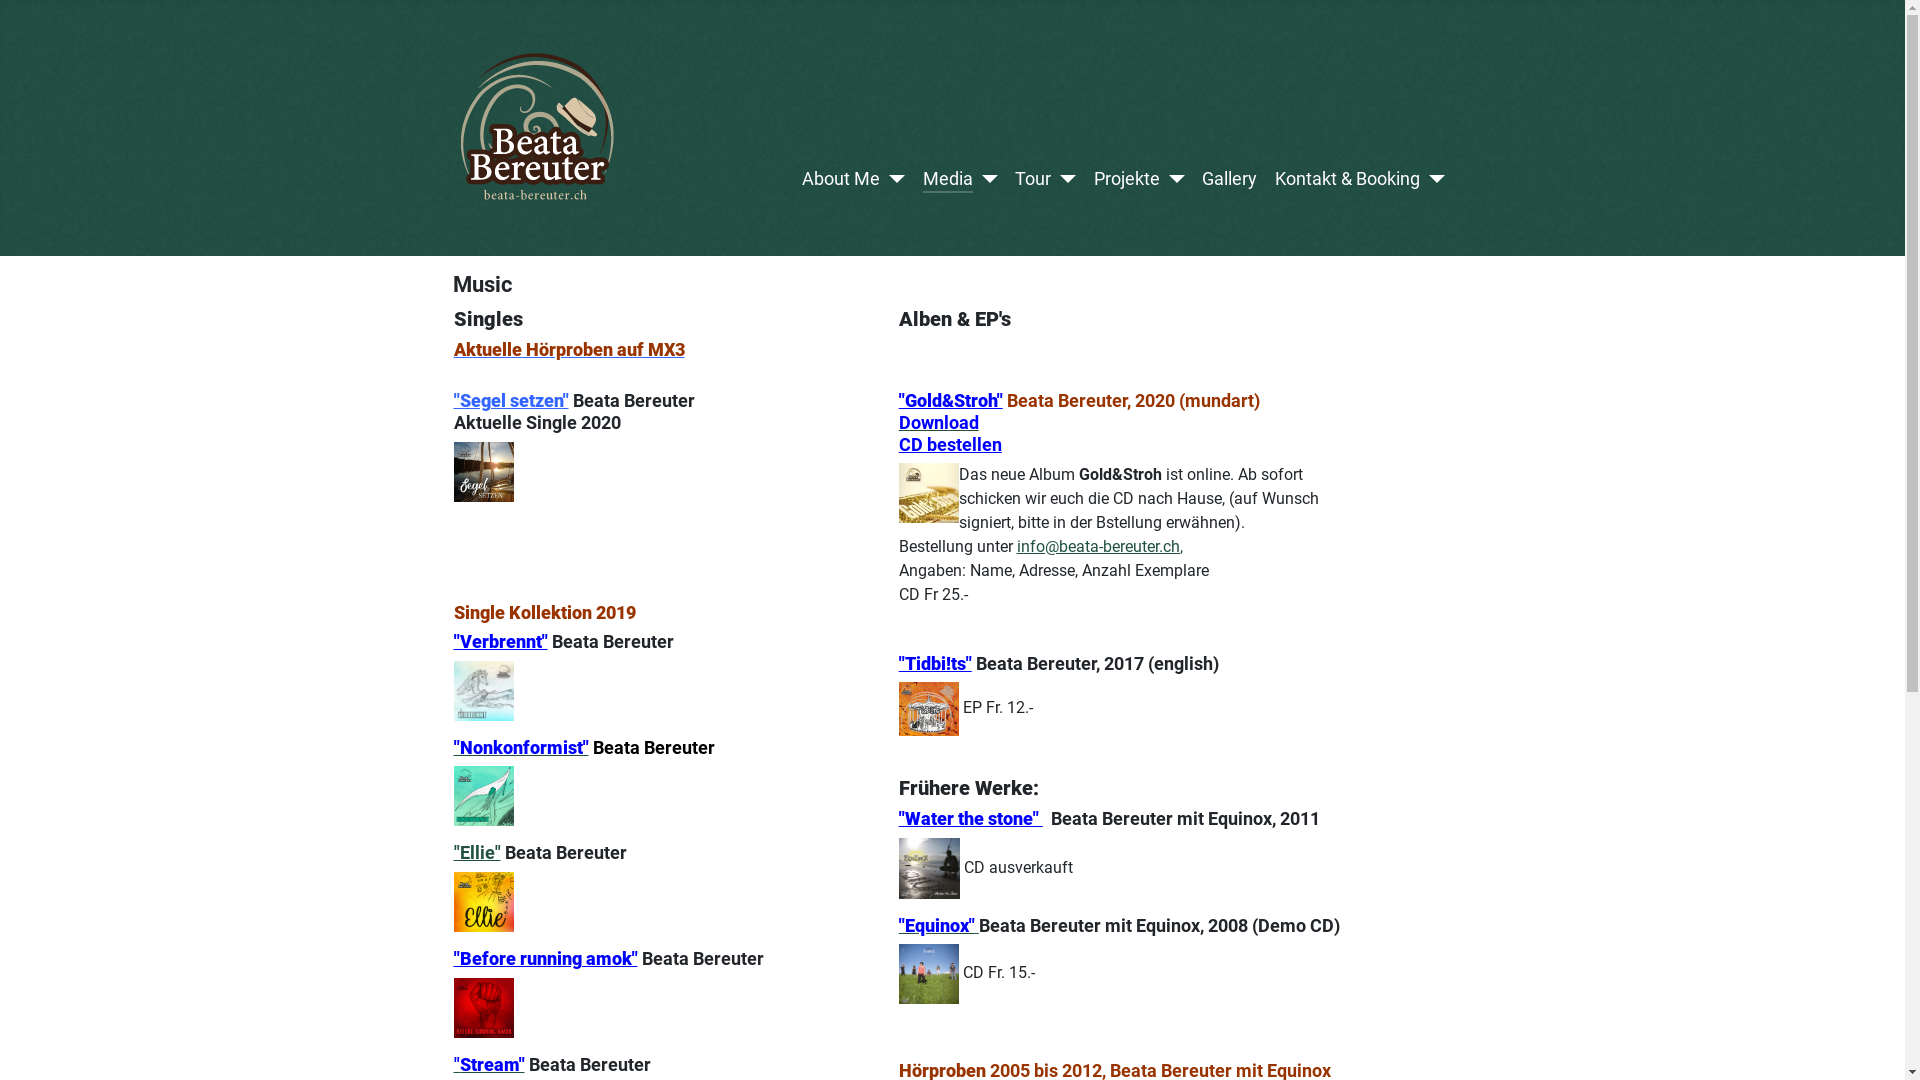 The image size is (1920, 1080). Describe the element at coordinates (492, 1064) in the screenshot. I see `Stream"` at that location.